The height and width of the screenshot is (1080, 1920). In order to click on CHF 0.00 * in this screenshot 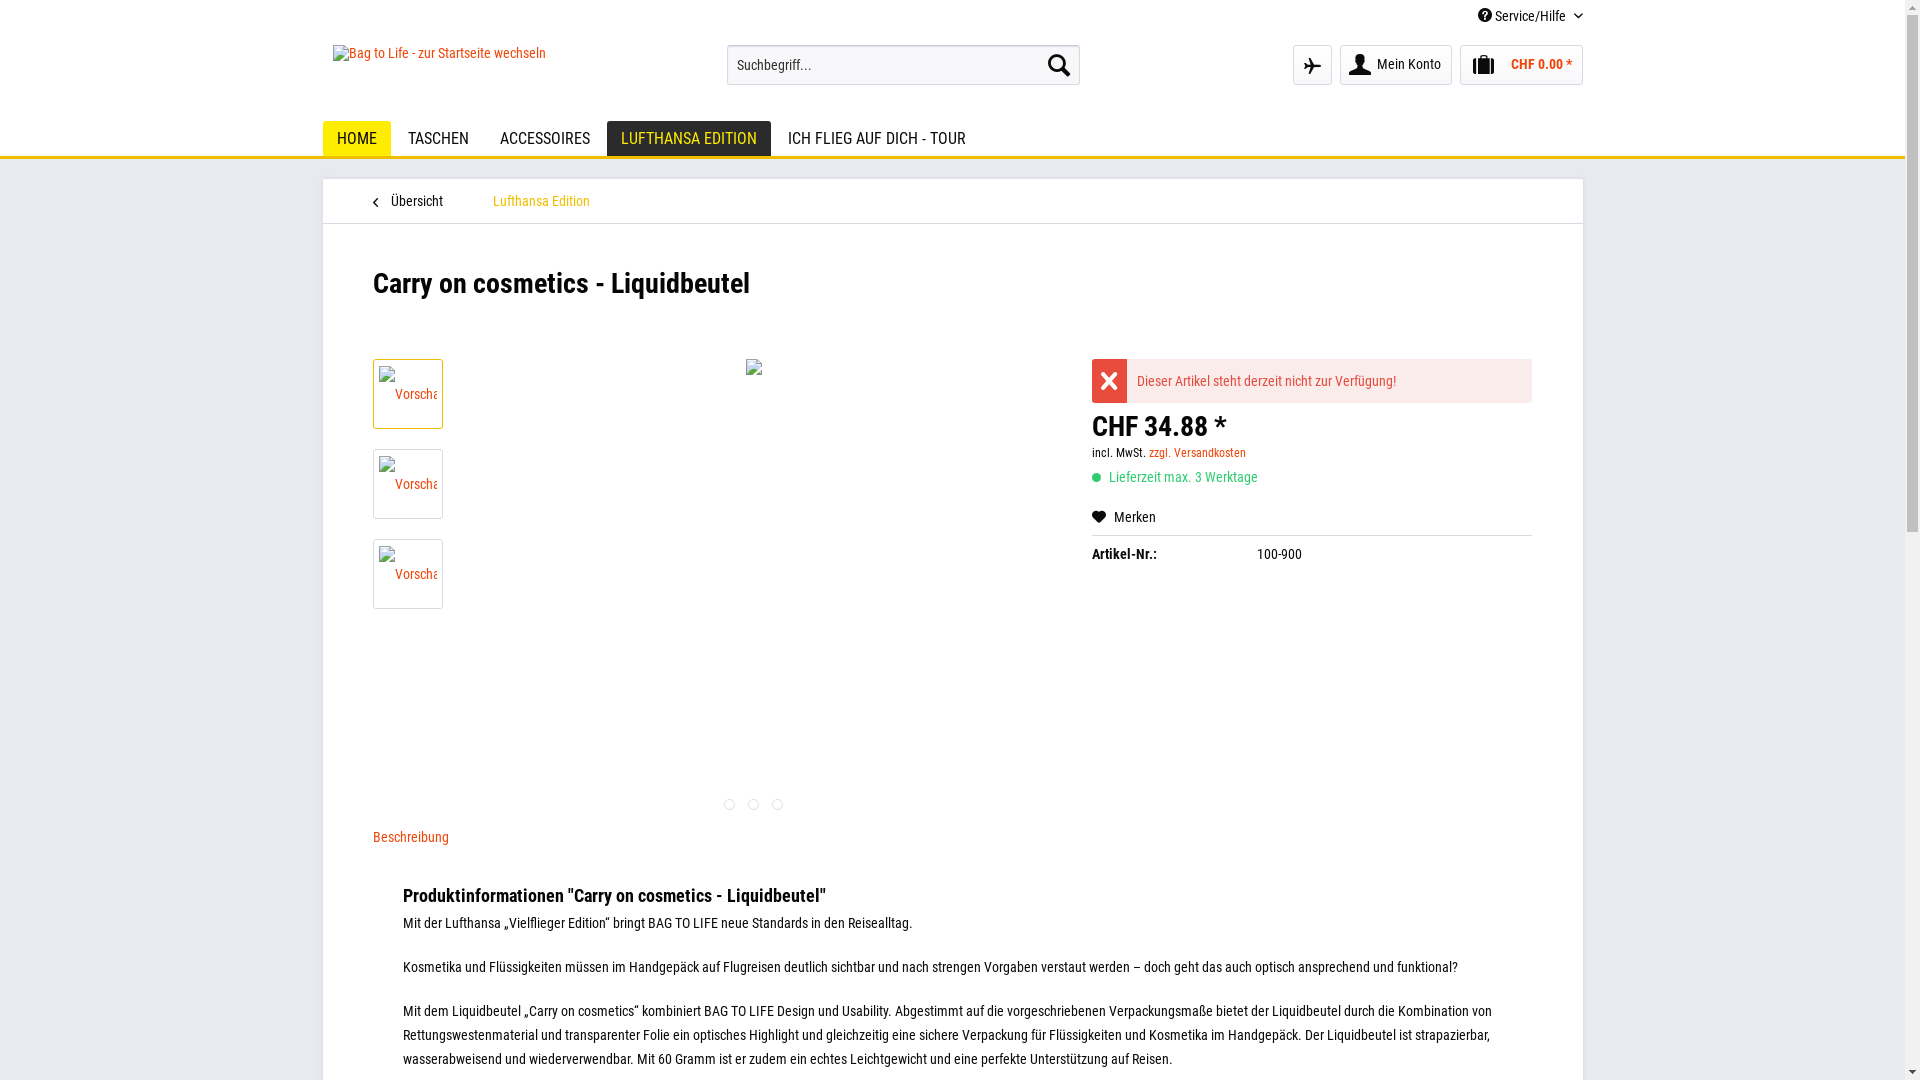, I will do `click(1522, 65)`.